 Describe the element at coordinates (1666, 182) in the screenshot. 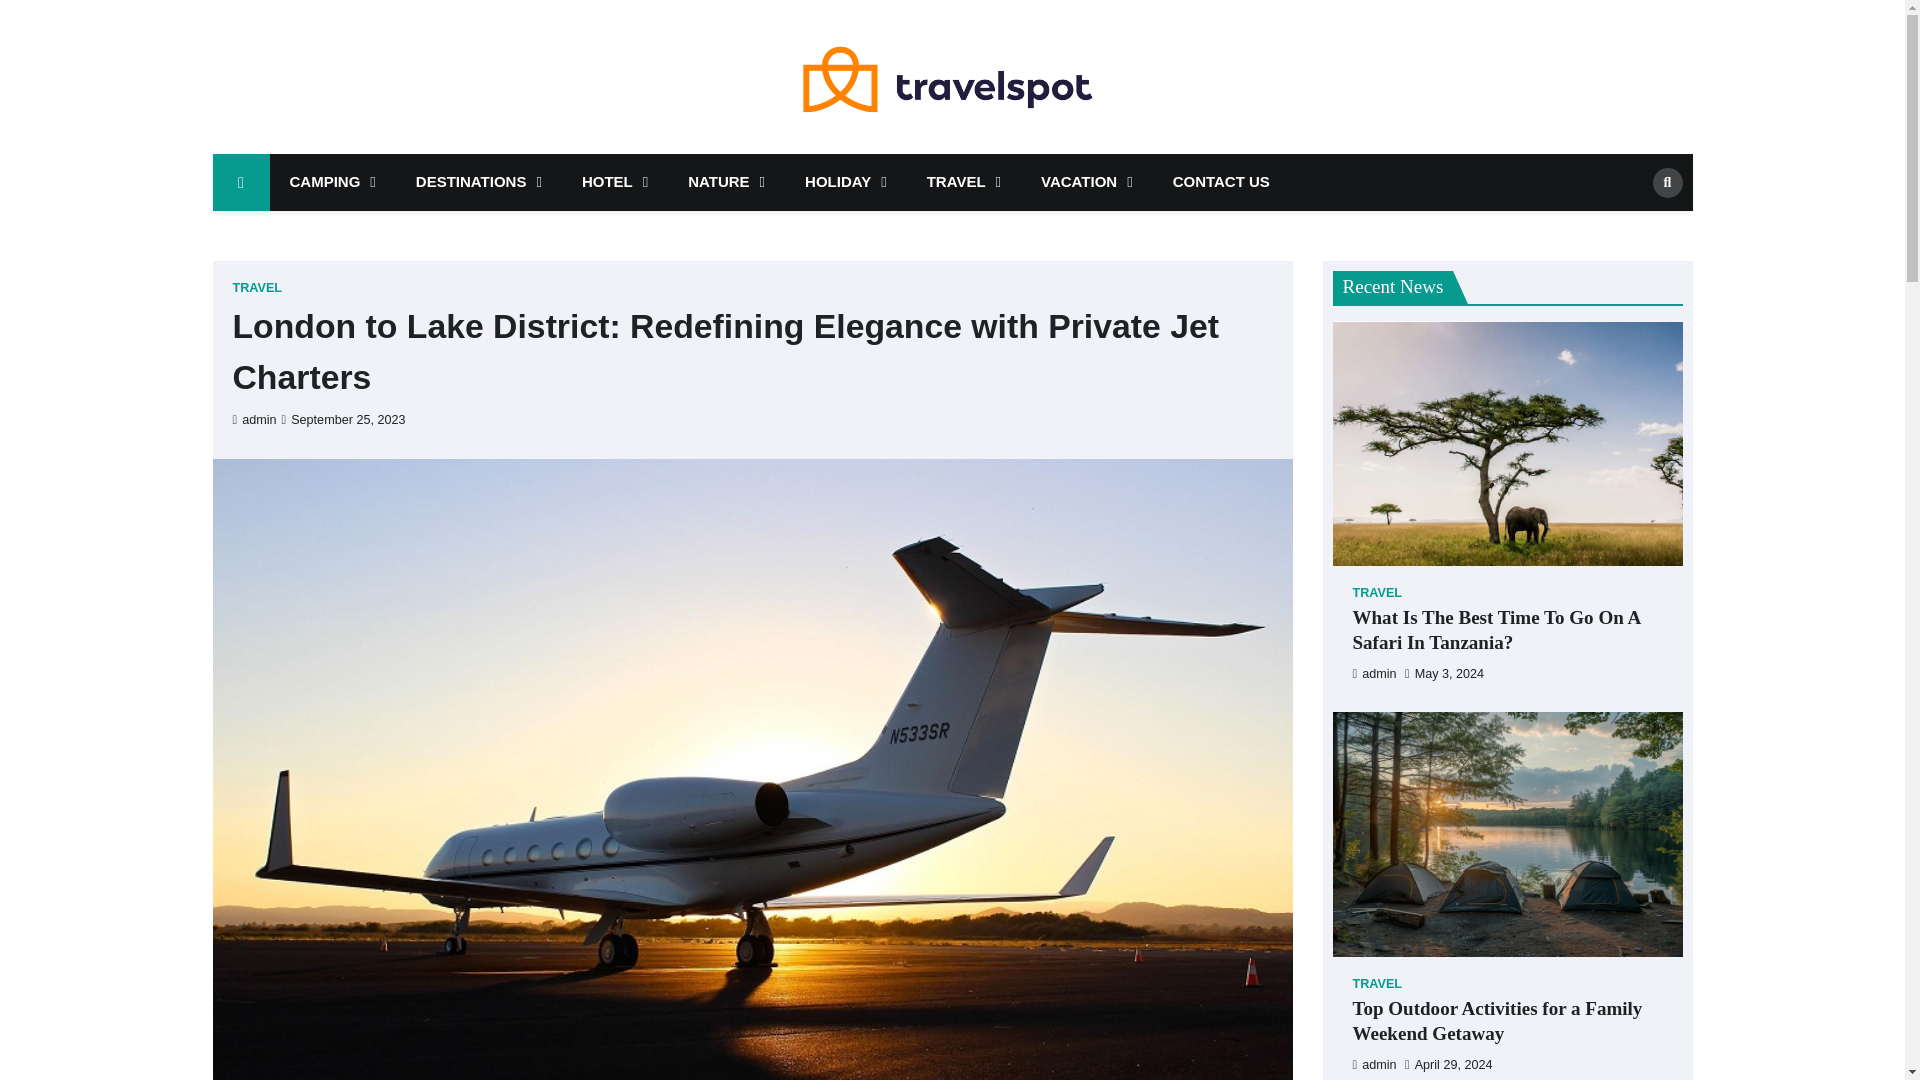

I see `Search` at that location.